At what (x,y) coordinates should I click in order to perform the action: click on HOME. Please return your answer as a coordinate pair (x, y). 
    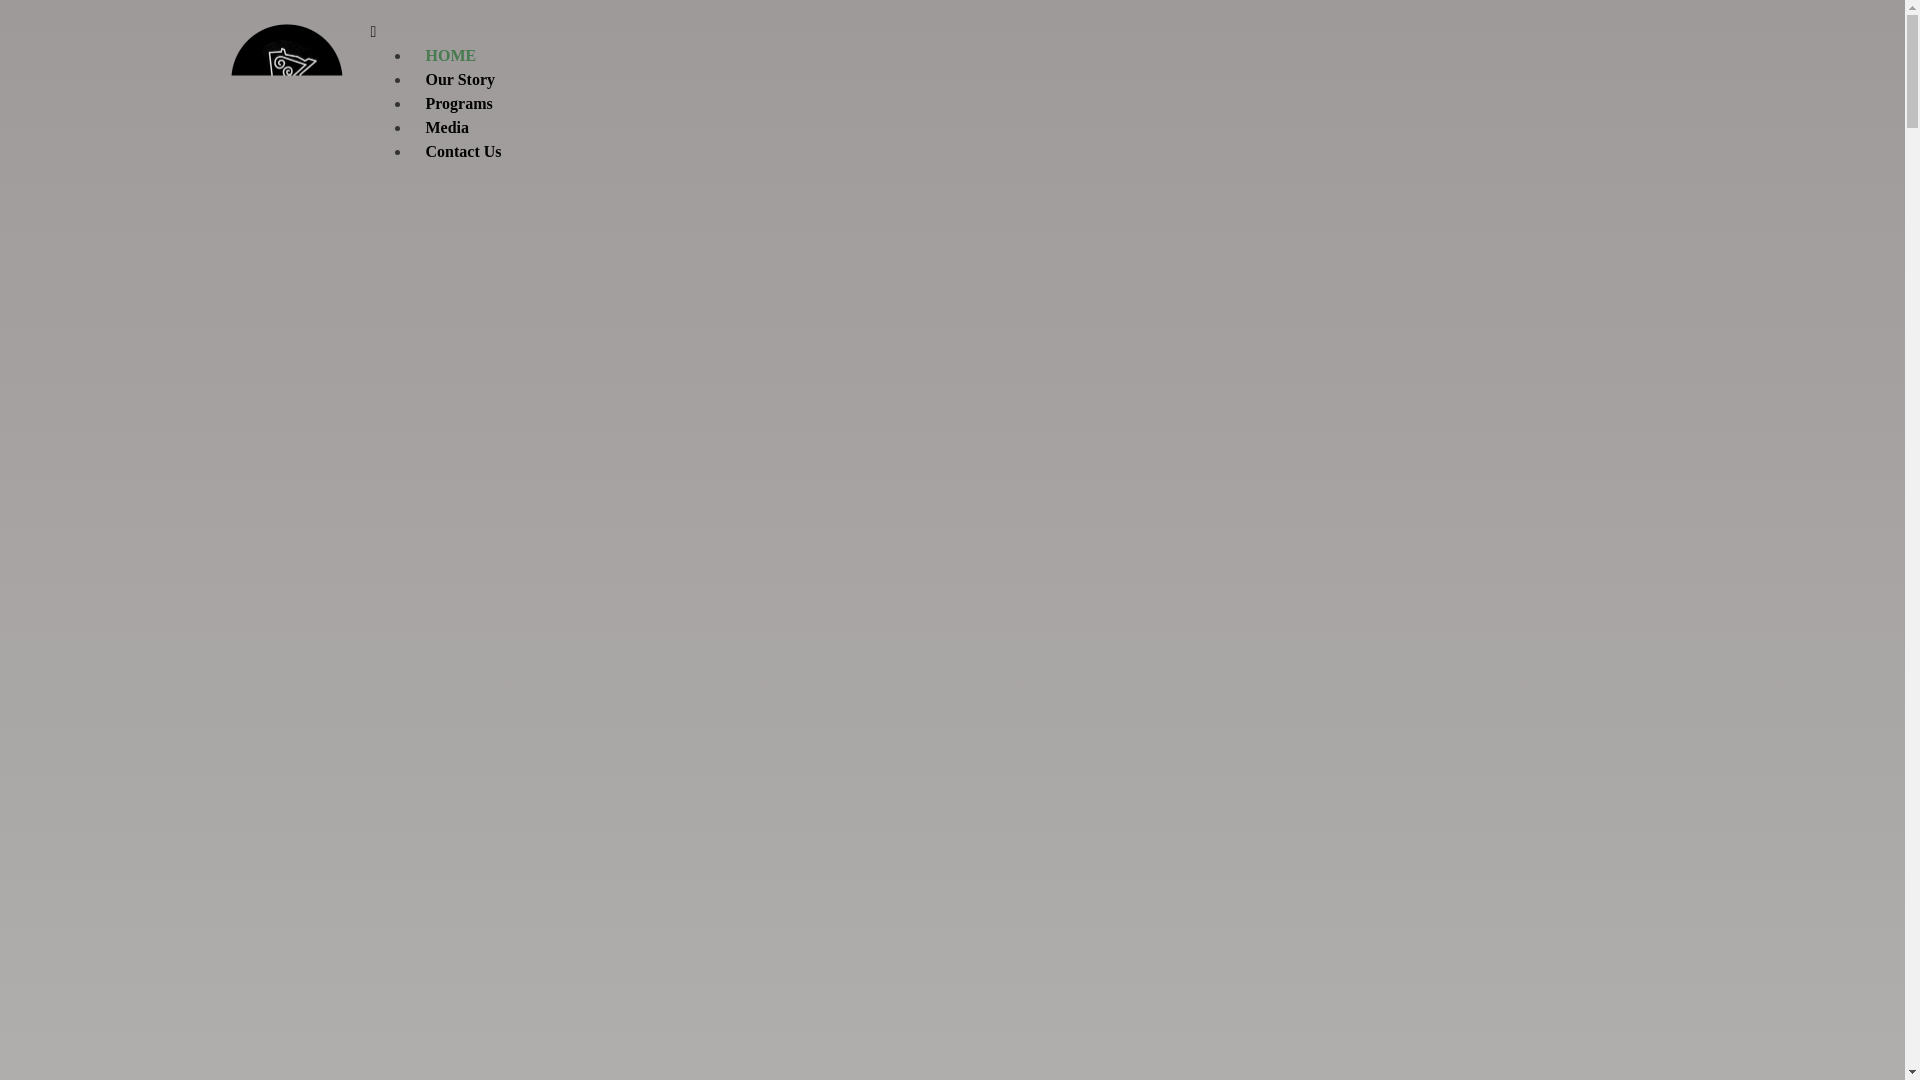
    Looking at the image, I should click on (450, 55).